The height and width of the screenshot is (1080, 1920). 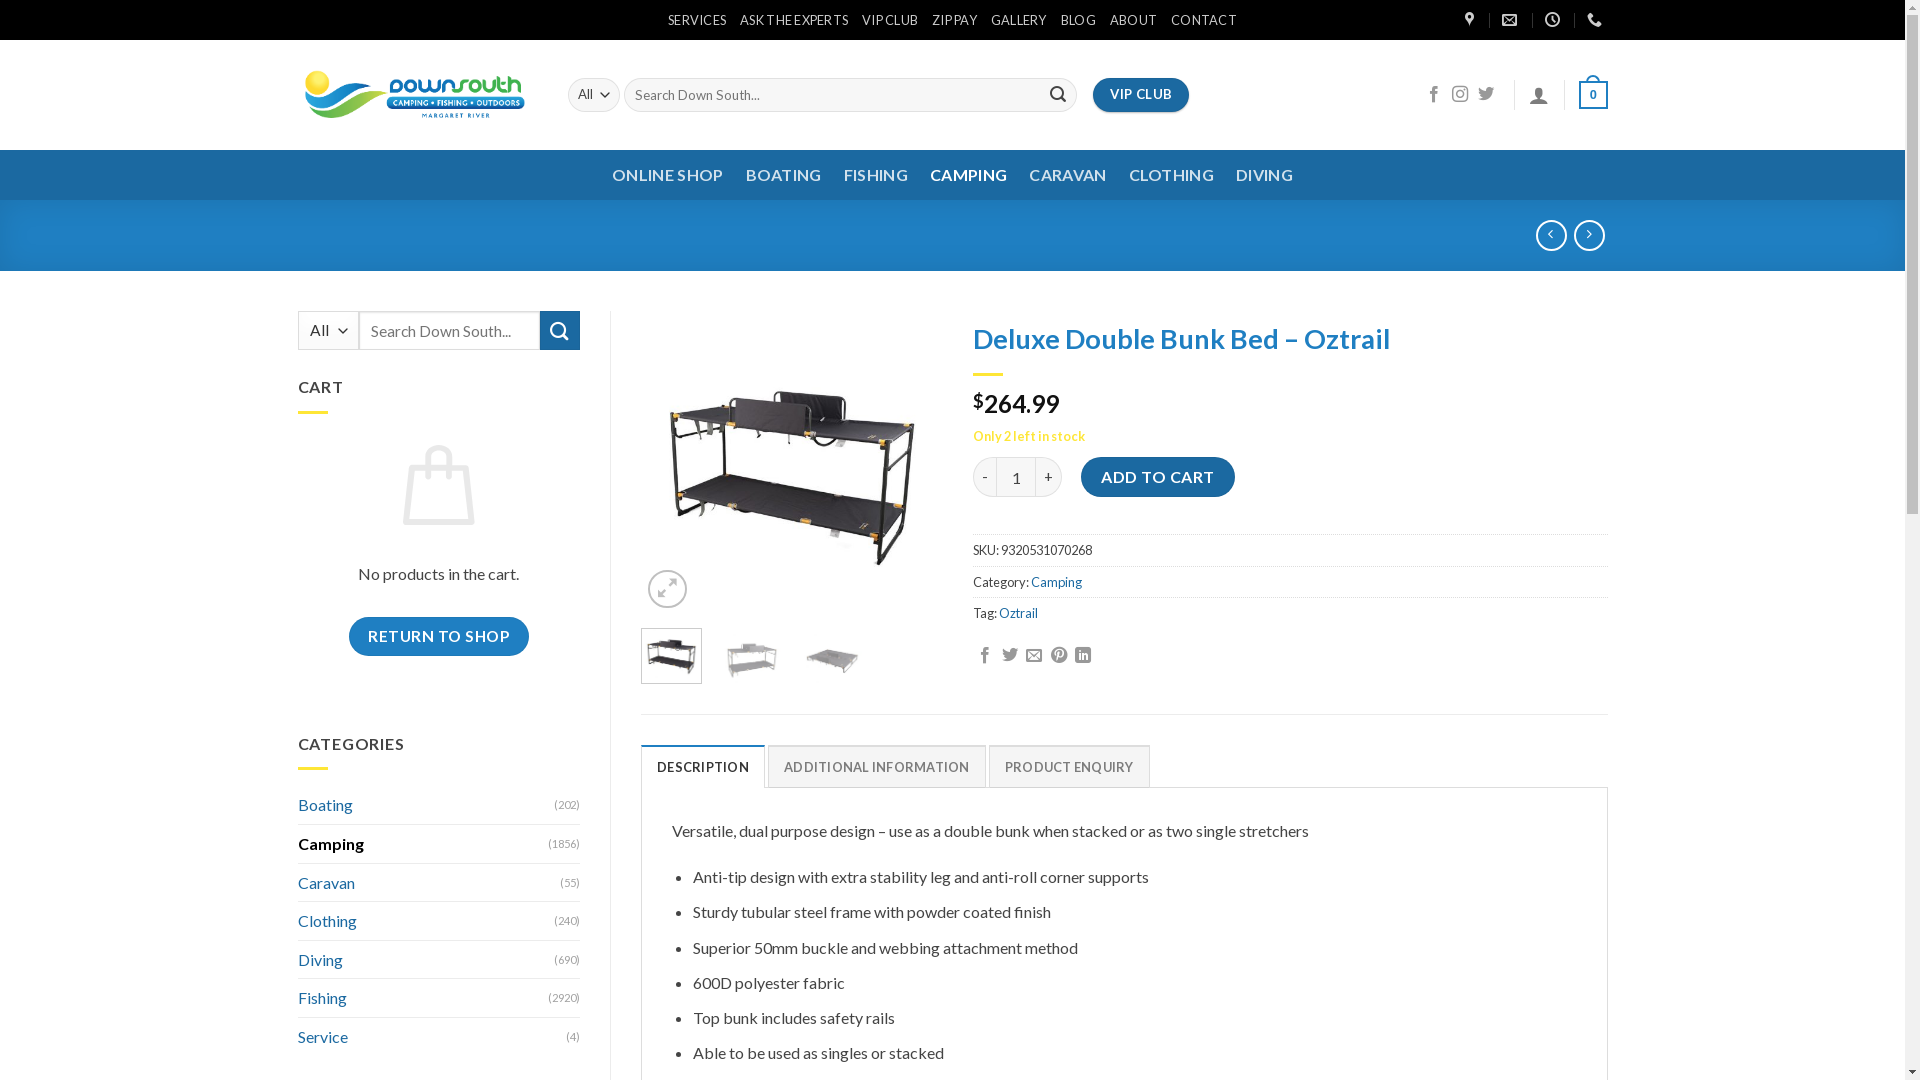 I want to click on Follow on Facebook, so click(x=1434, y=95).